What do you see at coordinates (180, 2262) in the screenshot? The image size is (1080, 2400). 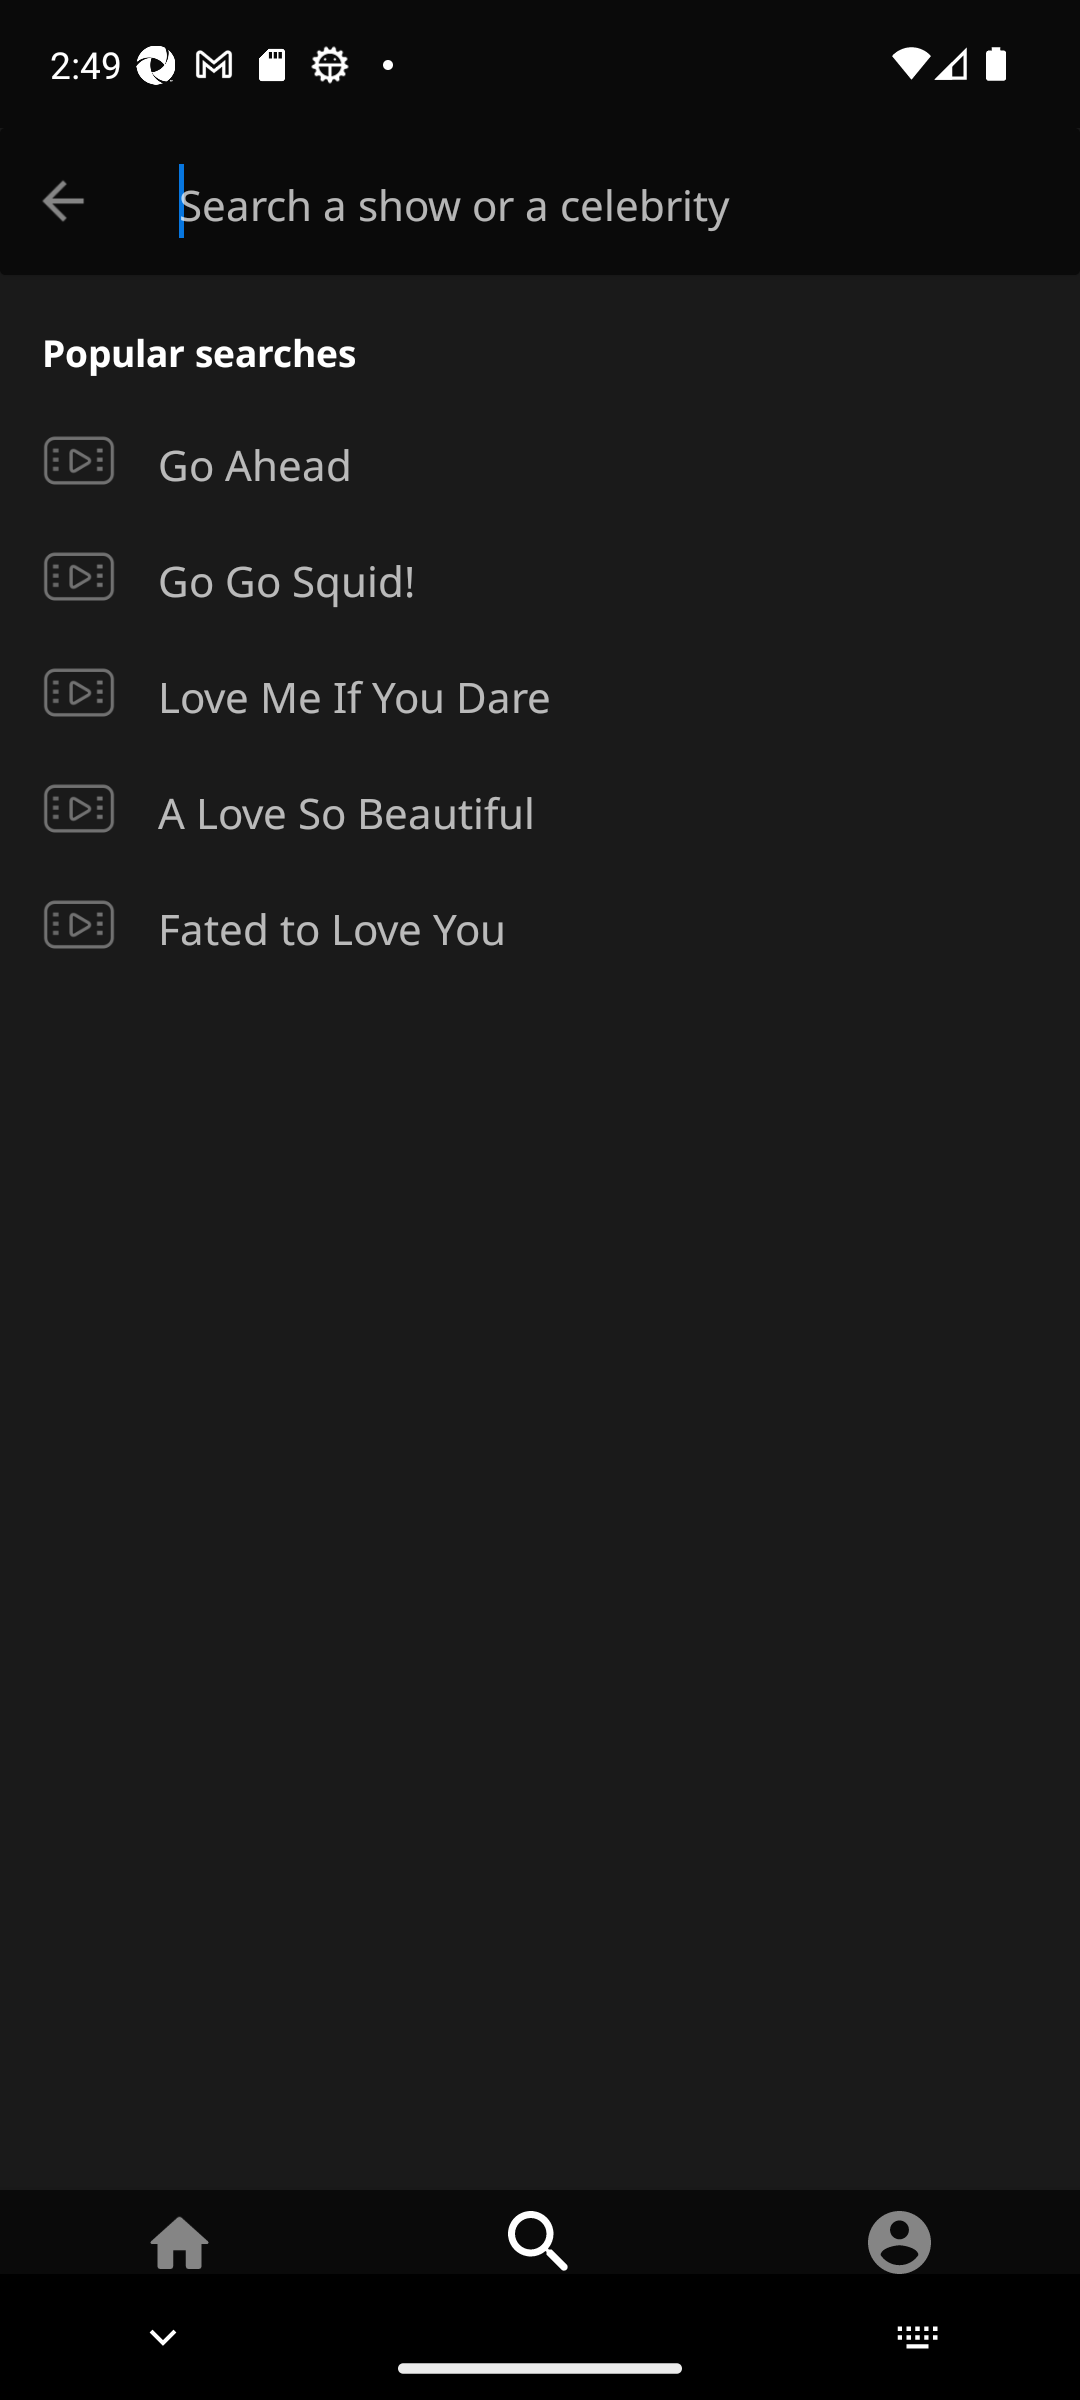 I see `Home` at bounding box center [180, 2262].